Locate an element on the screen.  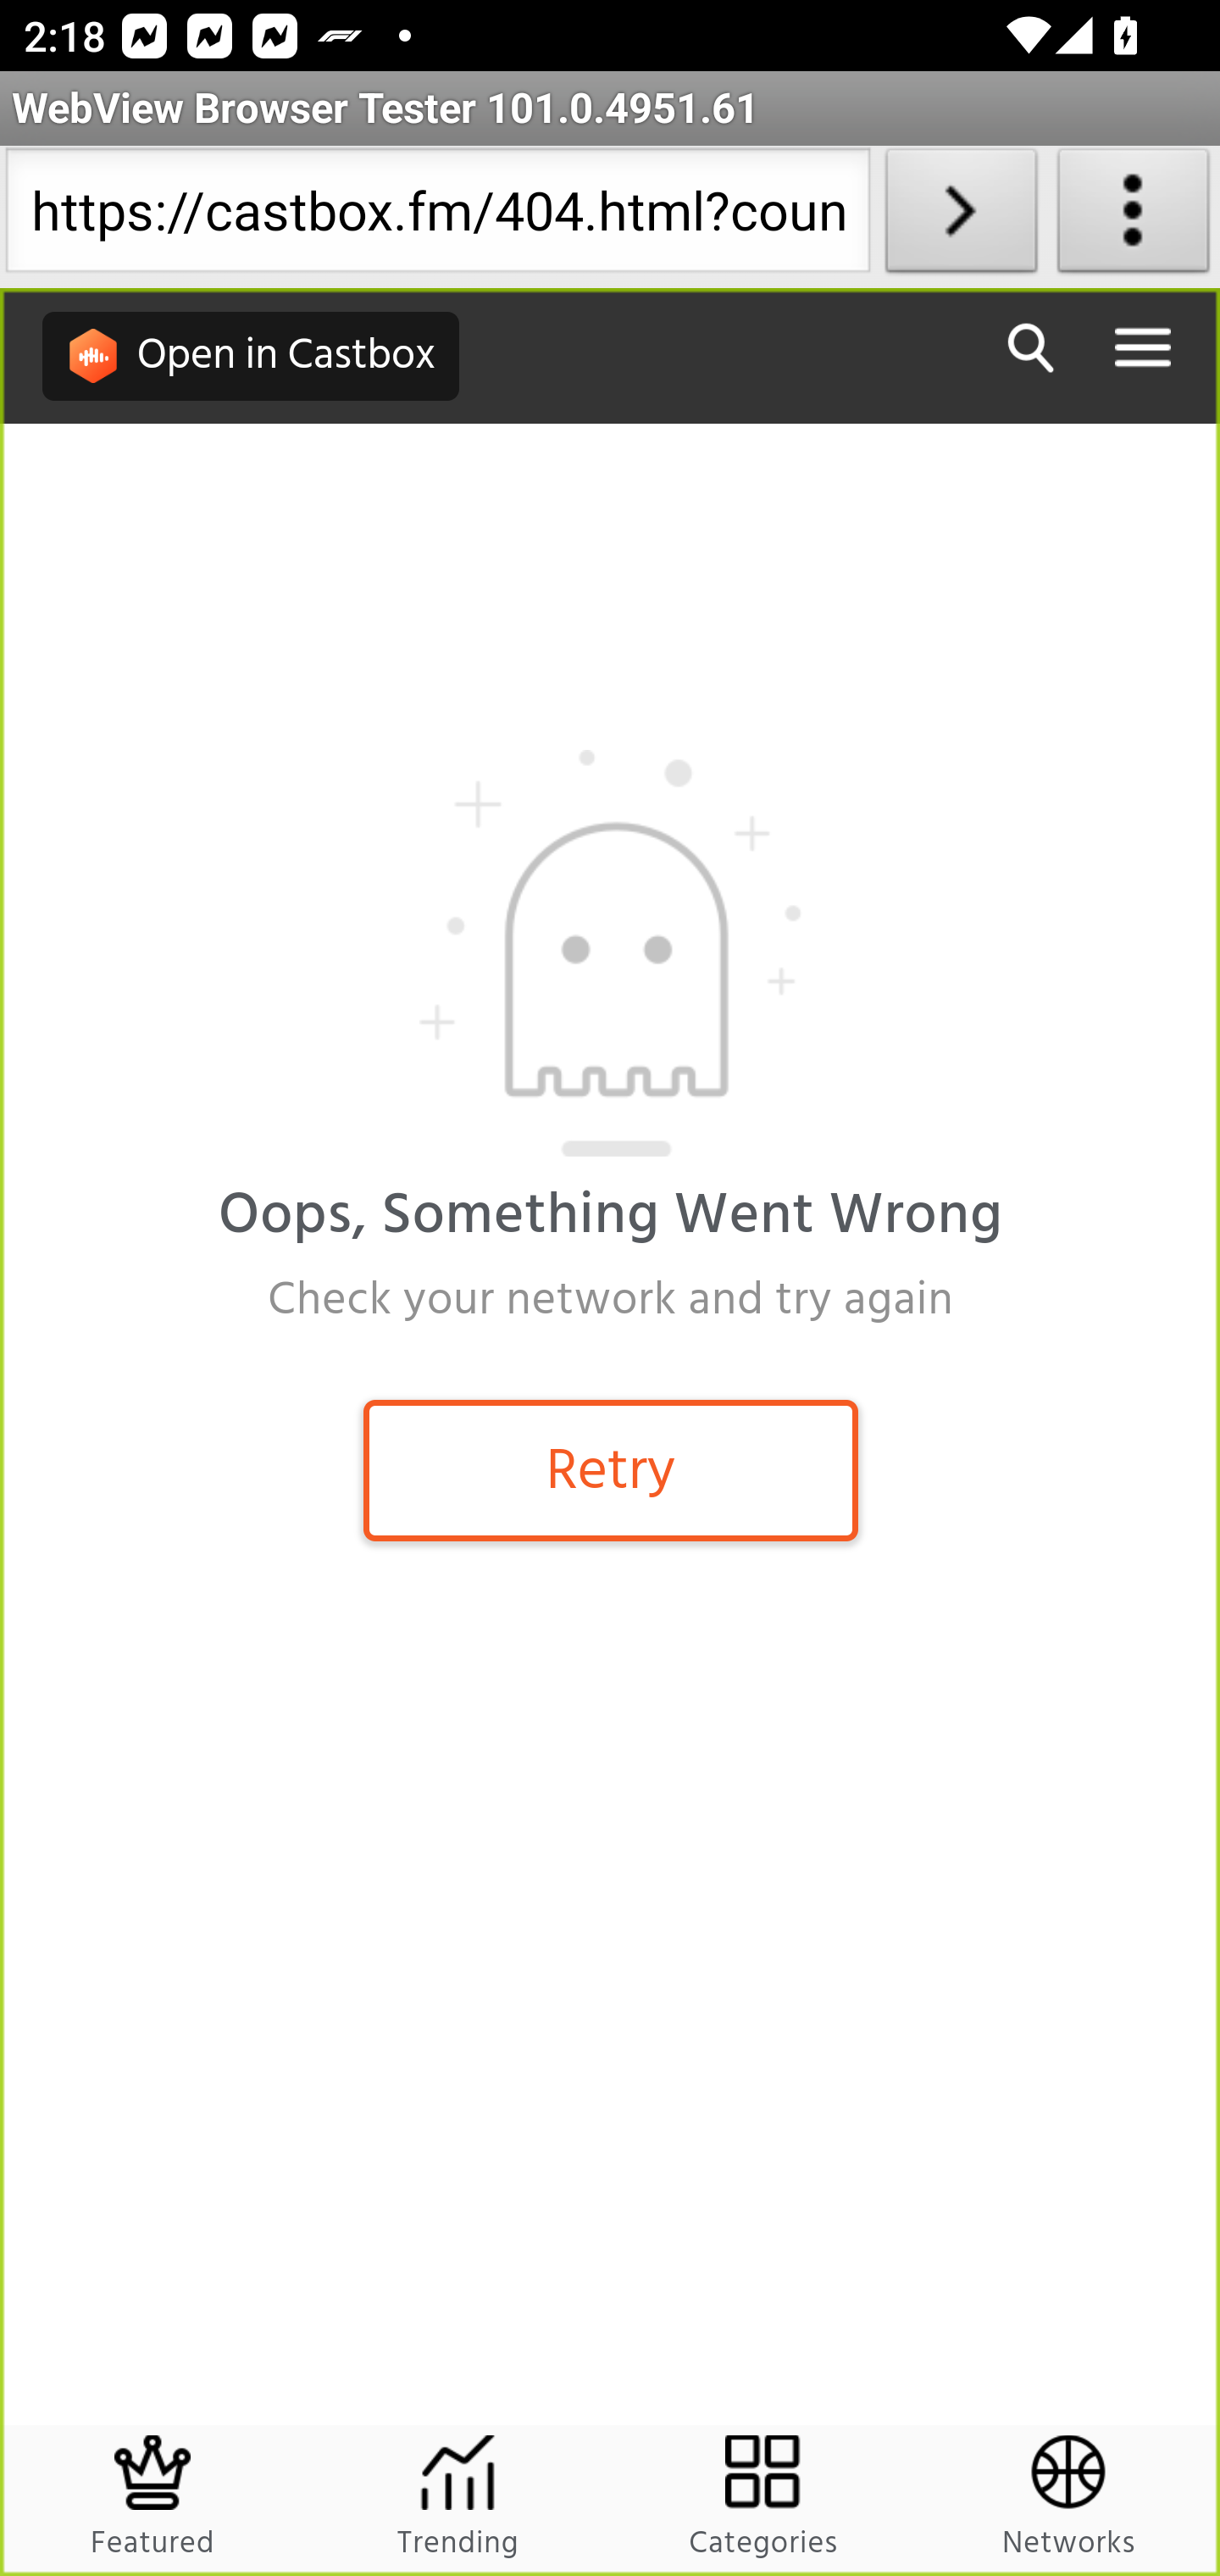
Load URL is located at coordinates (961, 217).